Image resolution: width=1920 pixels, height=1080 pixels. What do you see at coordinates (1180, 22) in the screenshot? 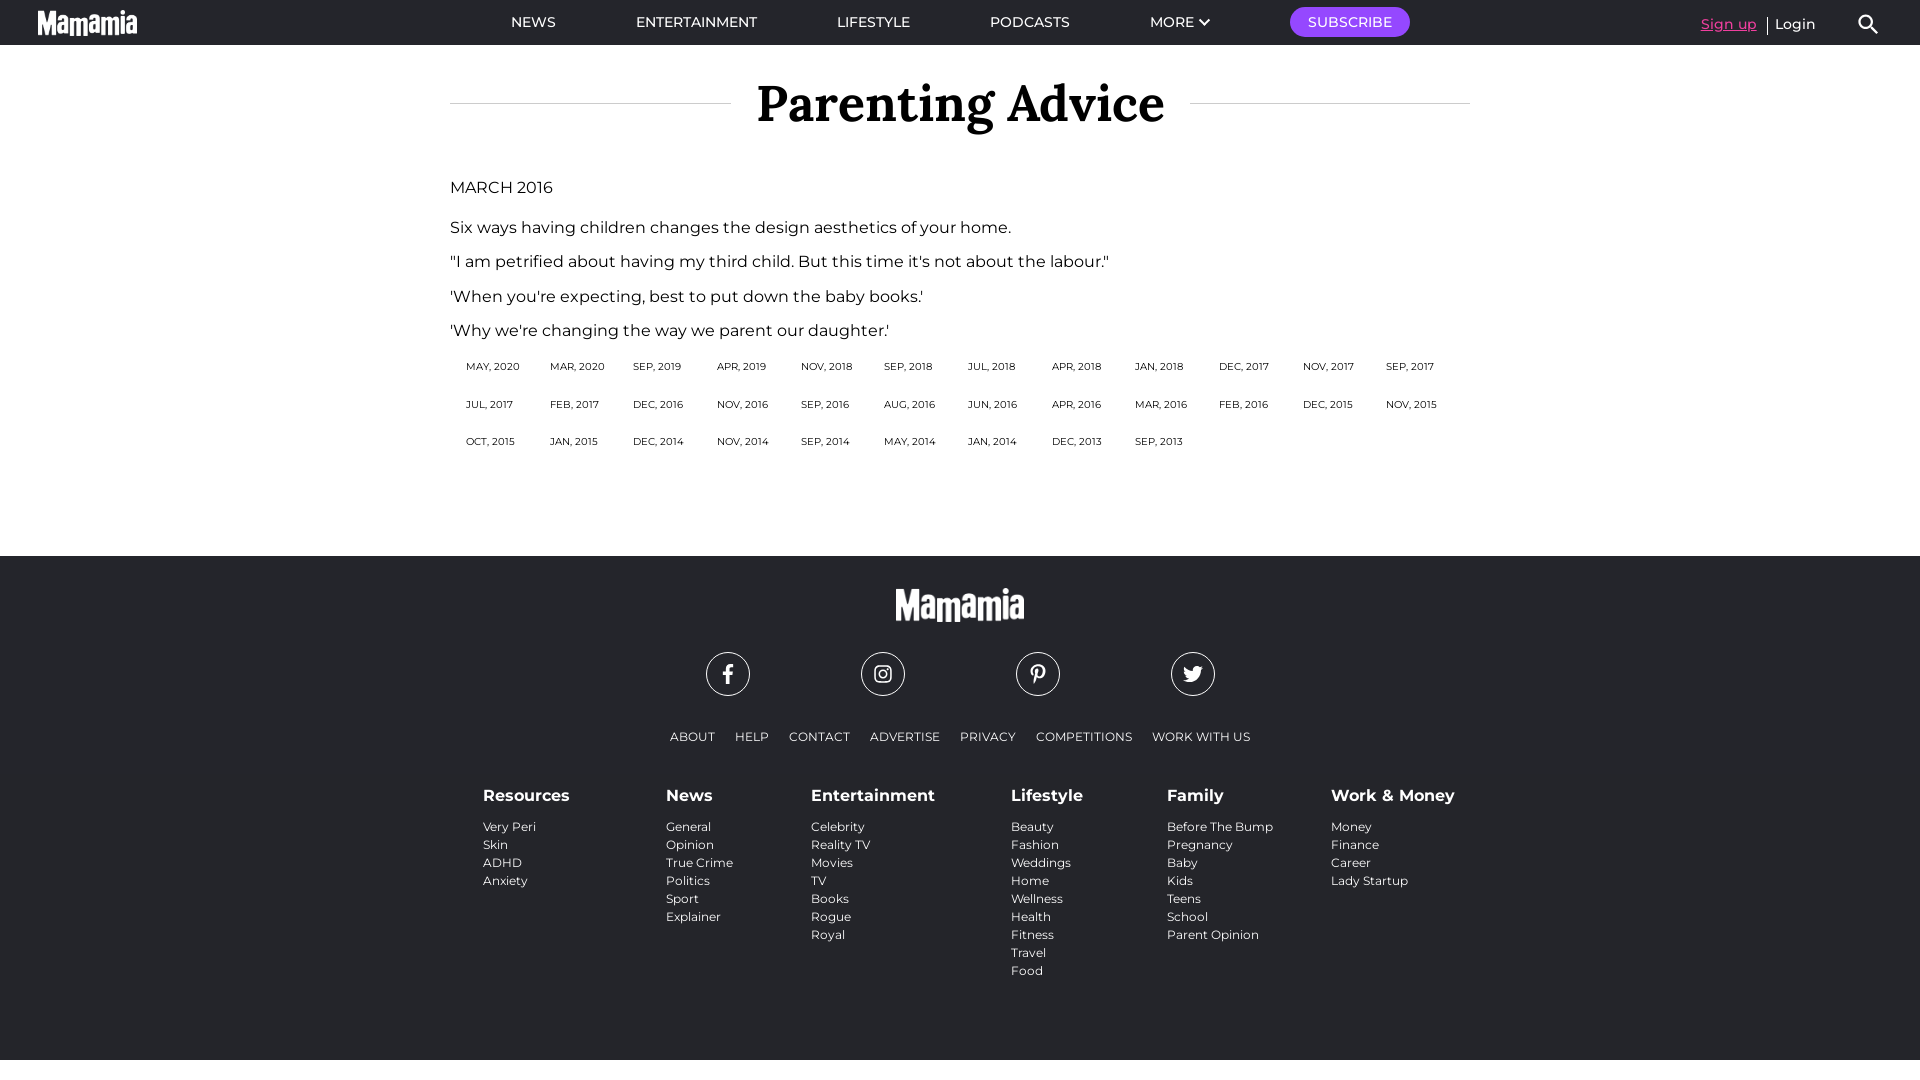
I see `MORE` at bounding box center [1180, 22].